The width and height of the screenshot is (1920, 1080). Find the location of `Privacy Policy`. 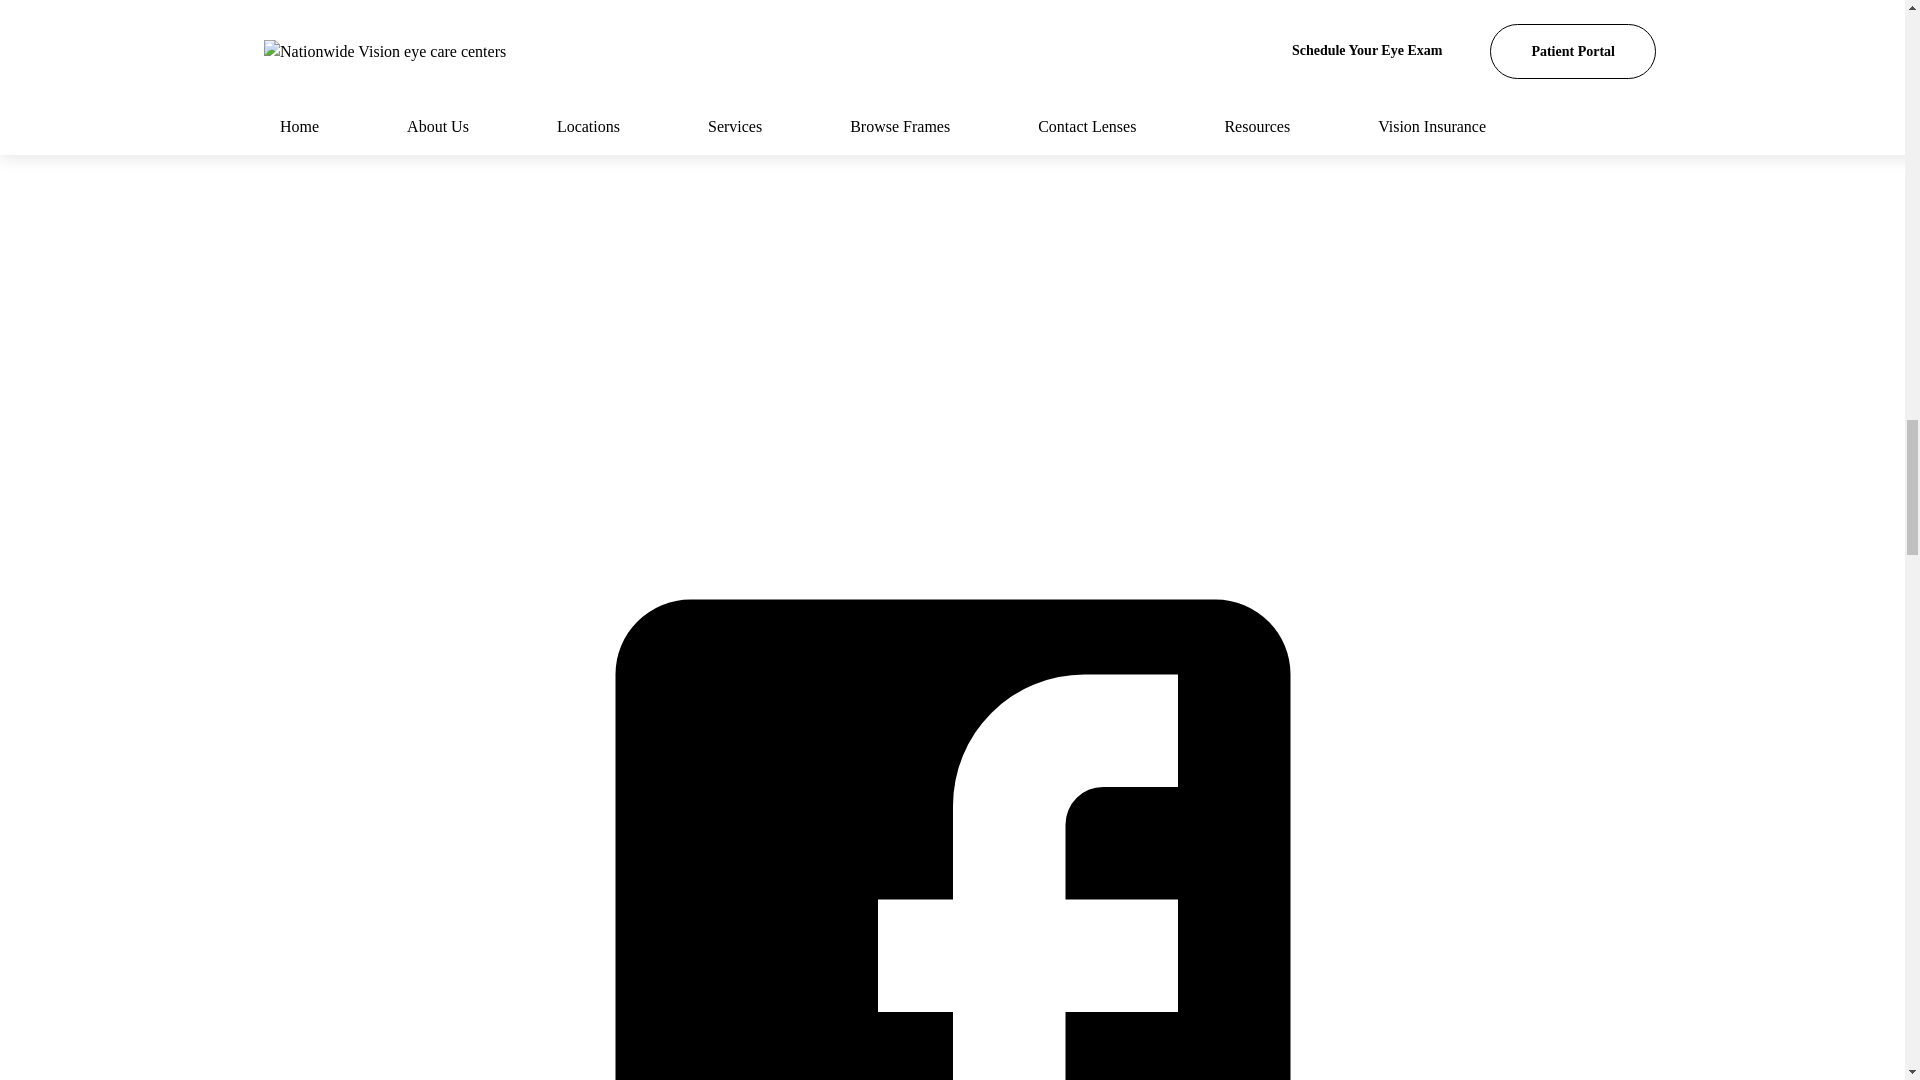

Privacy Policy is located at coordinates (824, 374).